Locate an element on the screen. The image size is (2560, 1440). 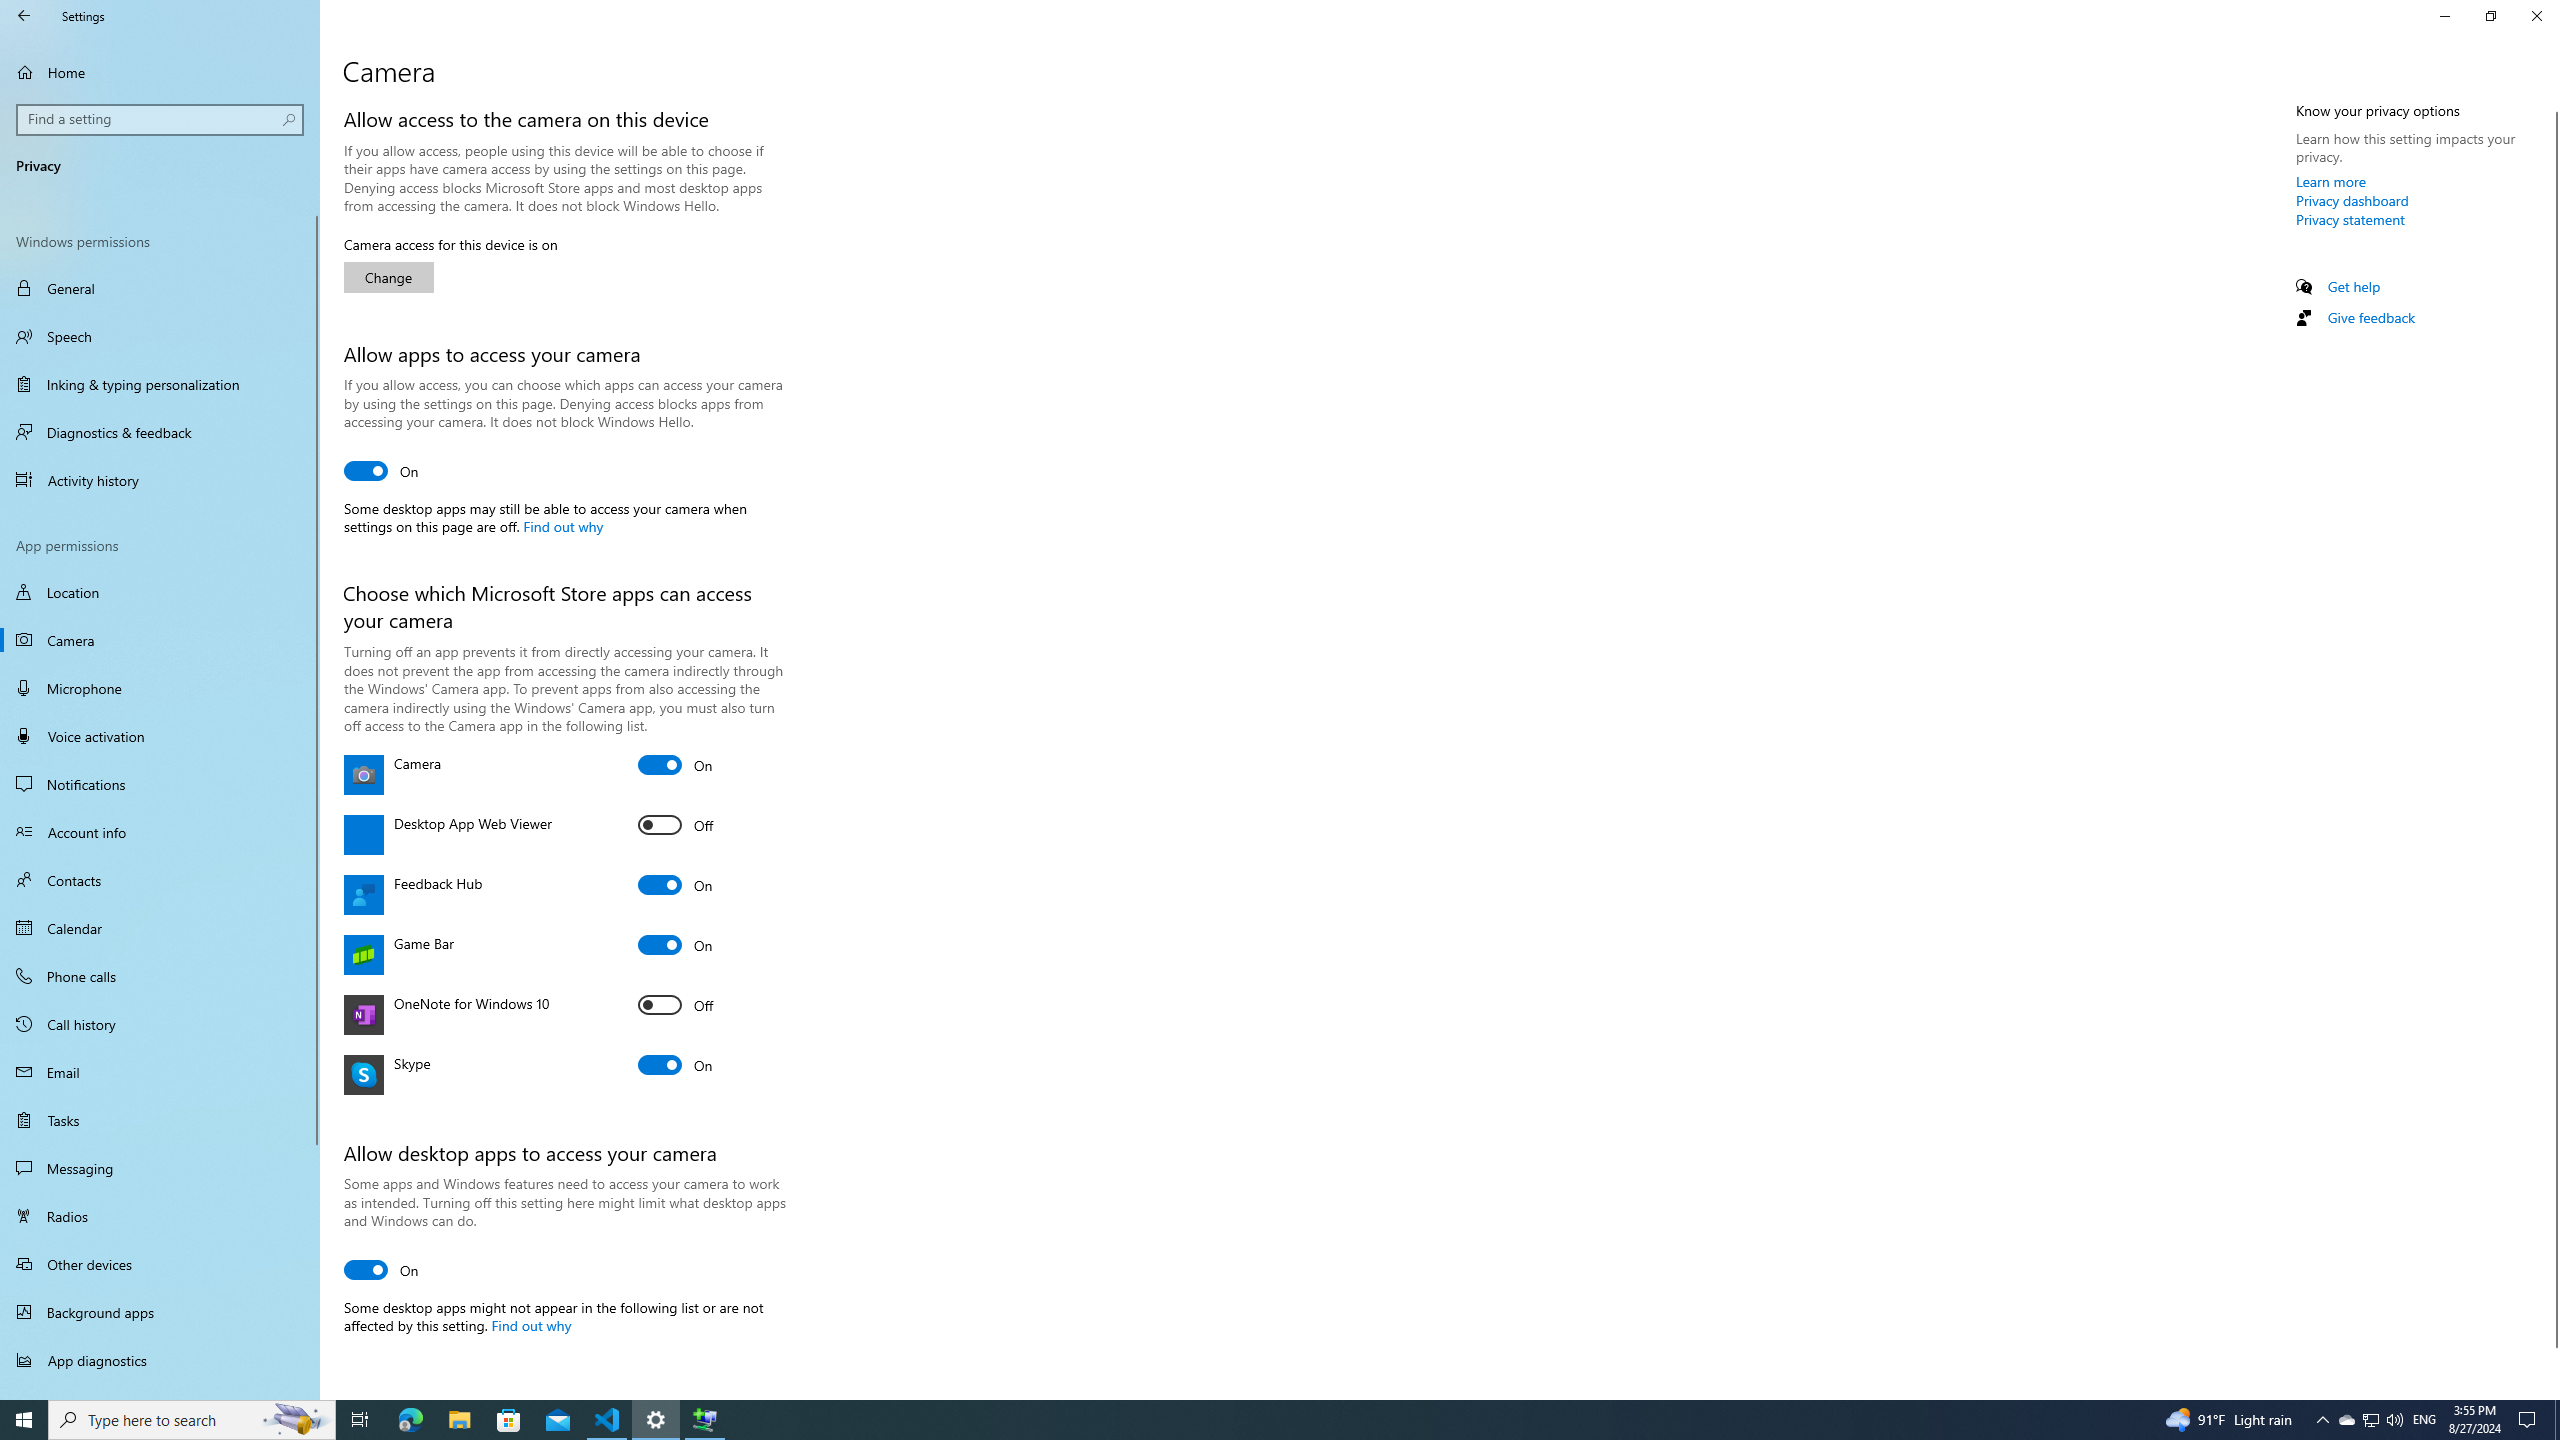
Activity history is located at coordinates (160, 480).